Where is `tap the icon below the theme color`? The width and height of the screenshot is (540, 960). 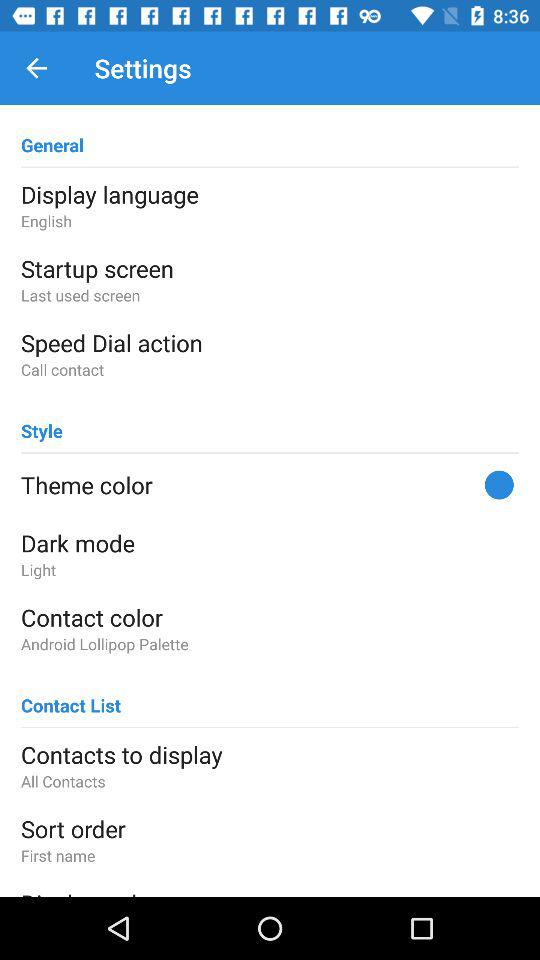 tap the icon below the theme color is located at coordinates (270, 543).